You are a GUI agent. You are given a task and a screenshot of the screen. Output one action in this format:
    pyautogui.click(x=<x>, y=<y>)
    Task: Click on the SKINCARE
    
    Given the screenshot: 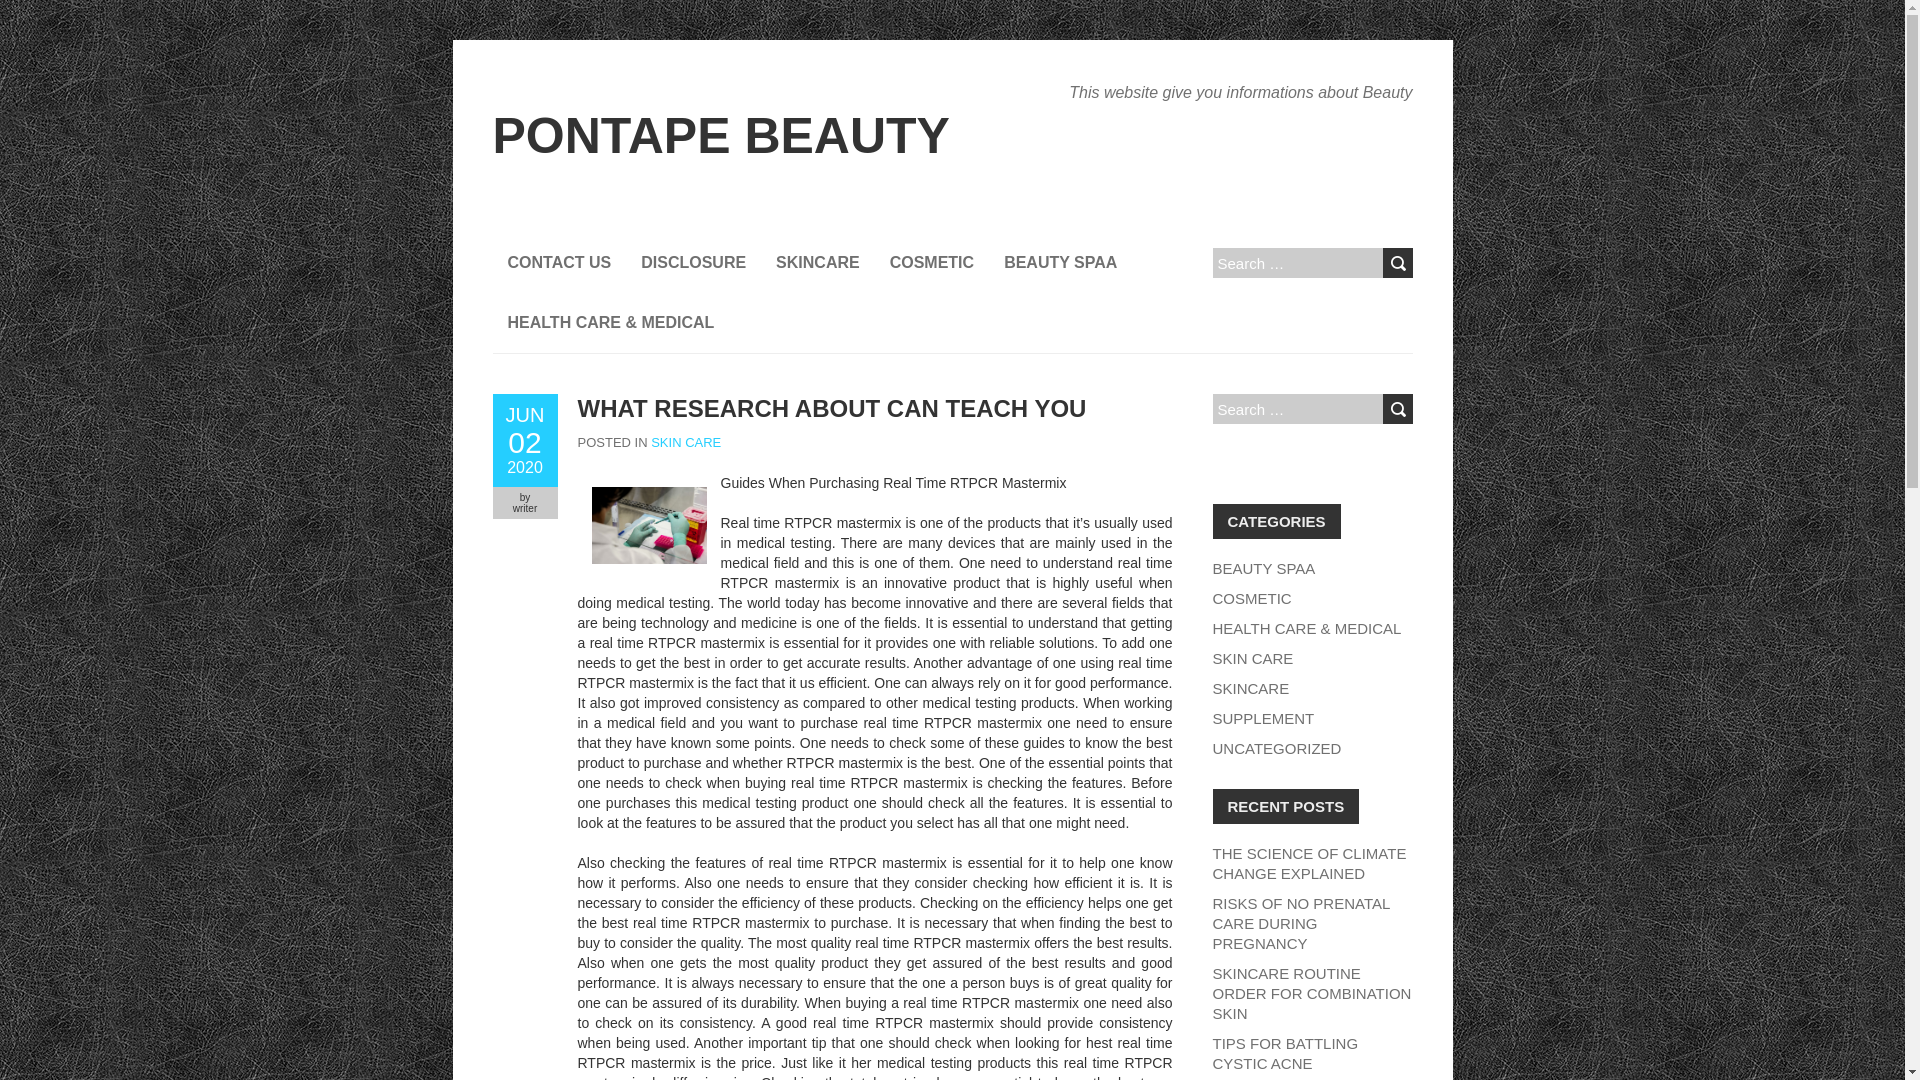 What is the action you would take?
    pyautogui.click(x=818, y=262)
    